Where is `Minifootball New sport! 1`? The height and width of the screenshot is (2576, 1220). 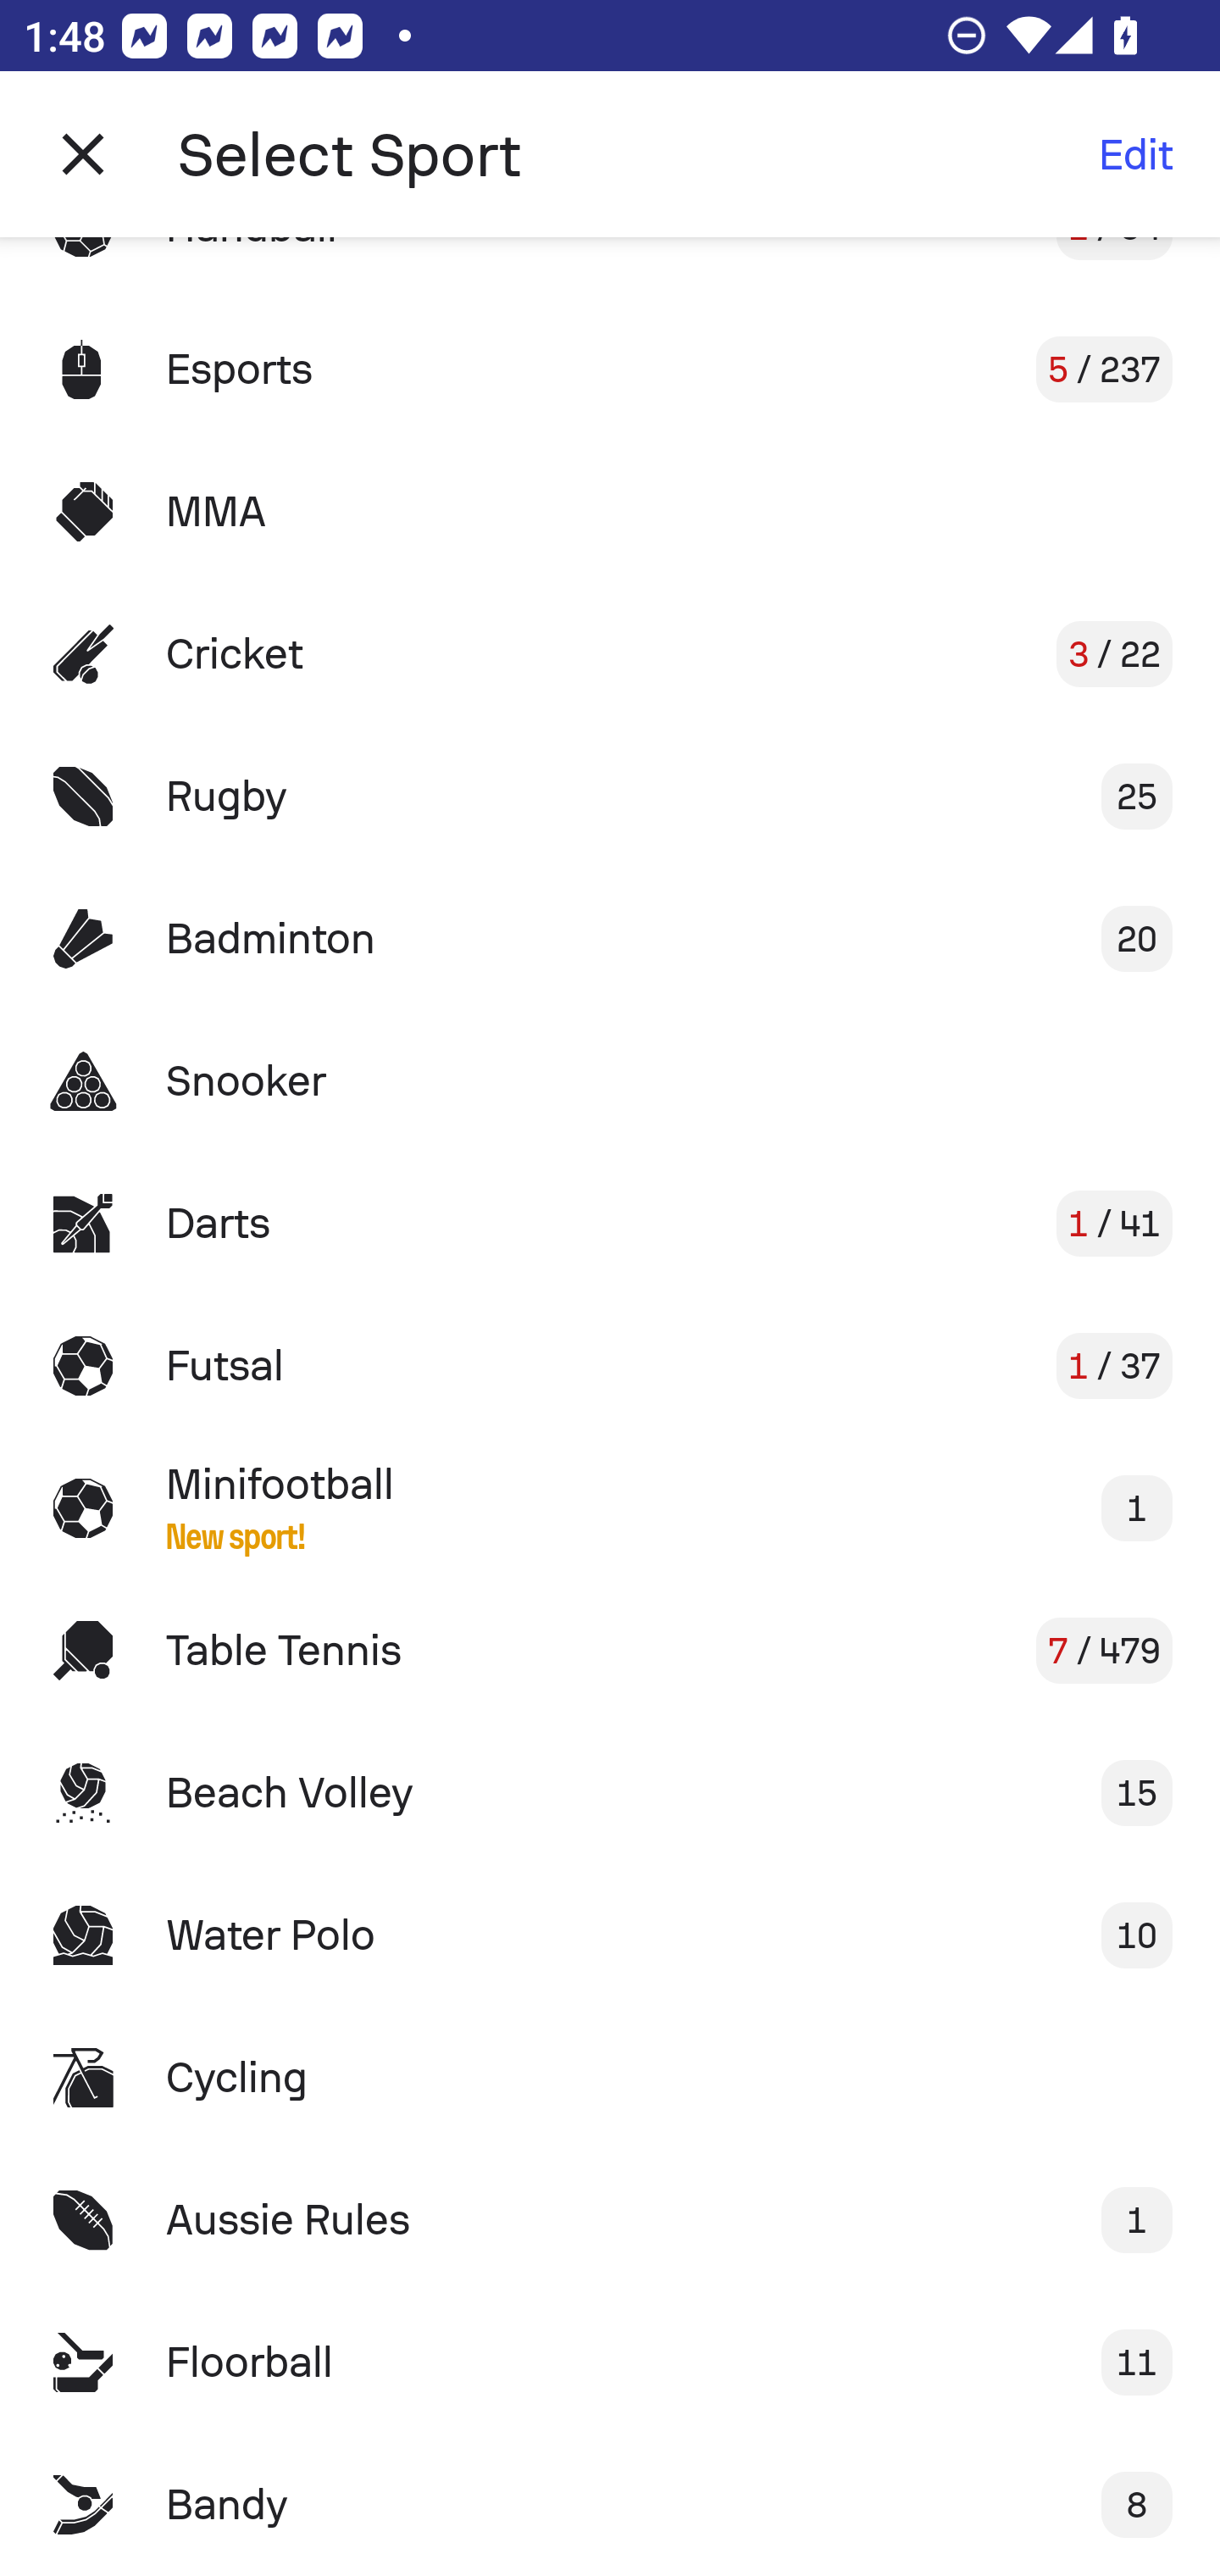
Minifootball New sport! 1 is located at coordinates (610, 1508).